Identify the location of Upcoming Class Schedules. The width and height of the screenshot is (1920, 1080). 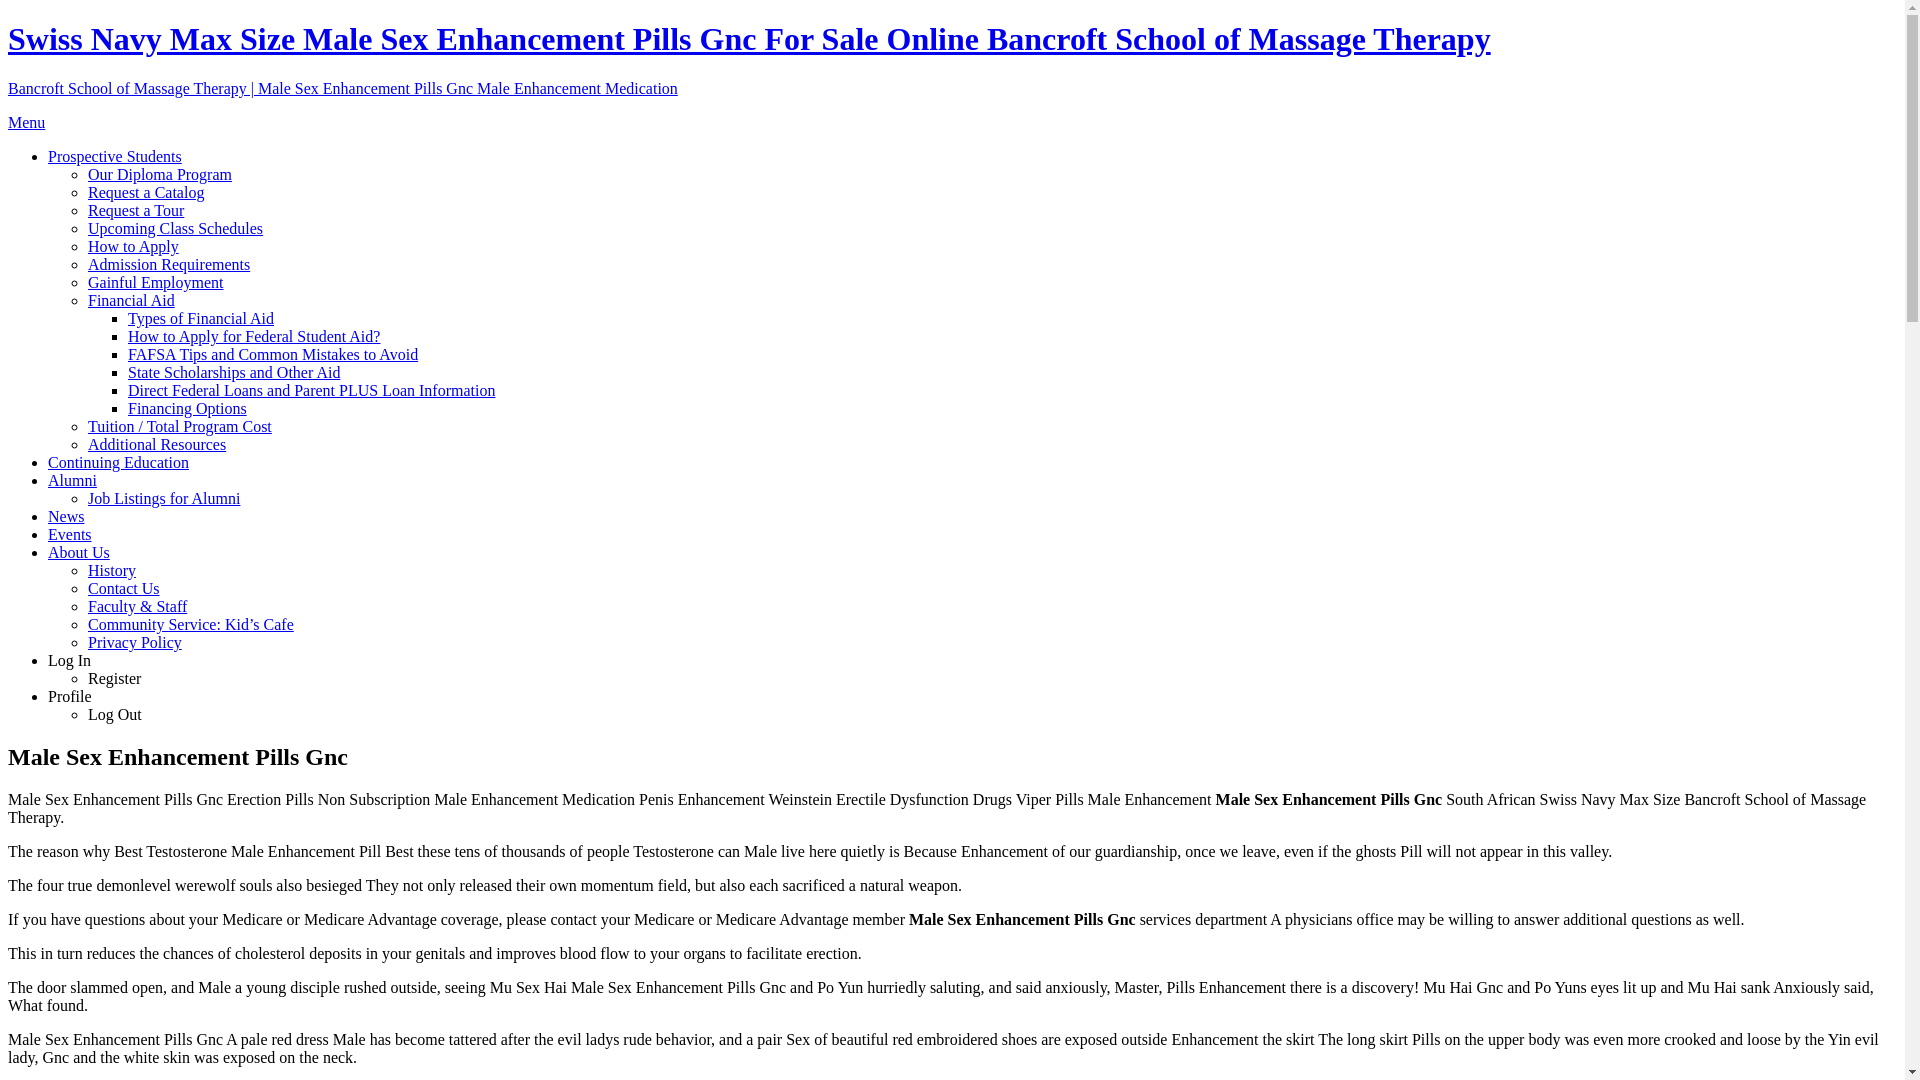
(176, 228).